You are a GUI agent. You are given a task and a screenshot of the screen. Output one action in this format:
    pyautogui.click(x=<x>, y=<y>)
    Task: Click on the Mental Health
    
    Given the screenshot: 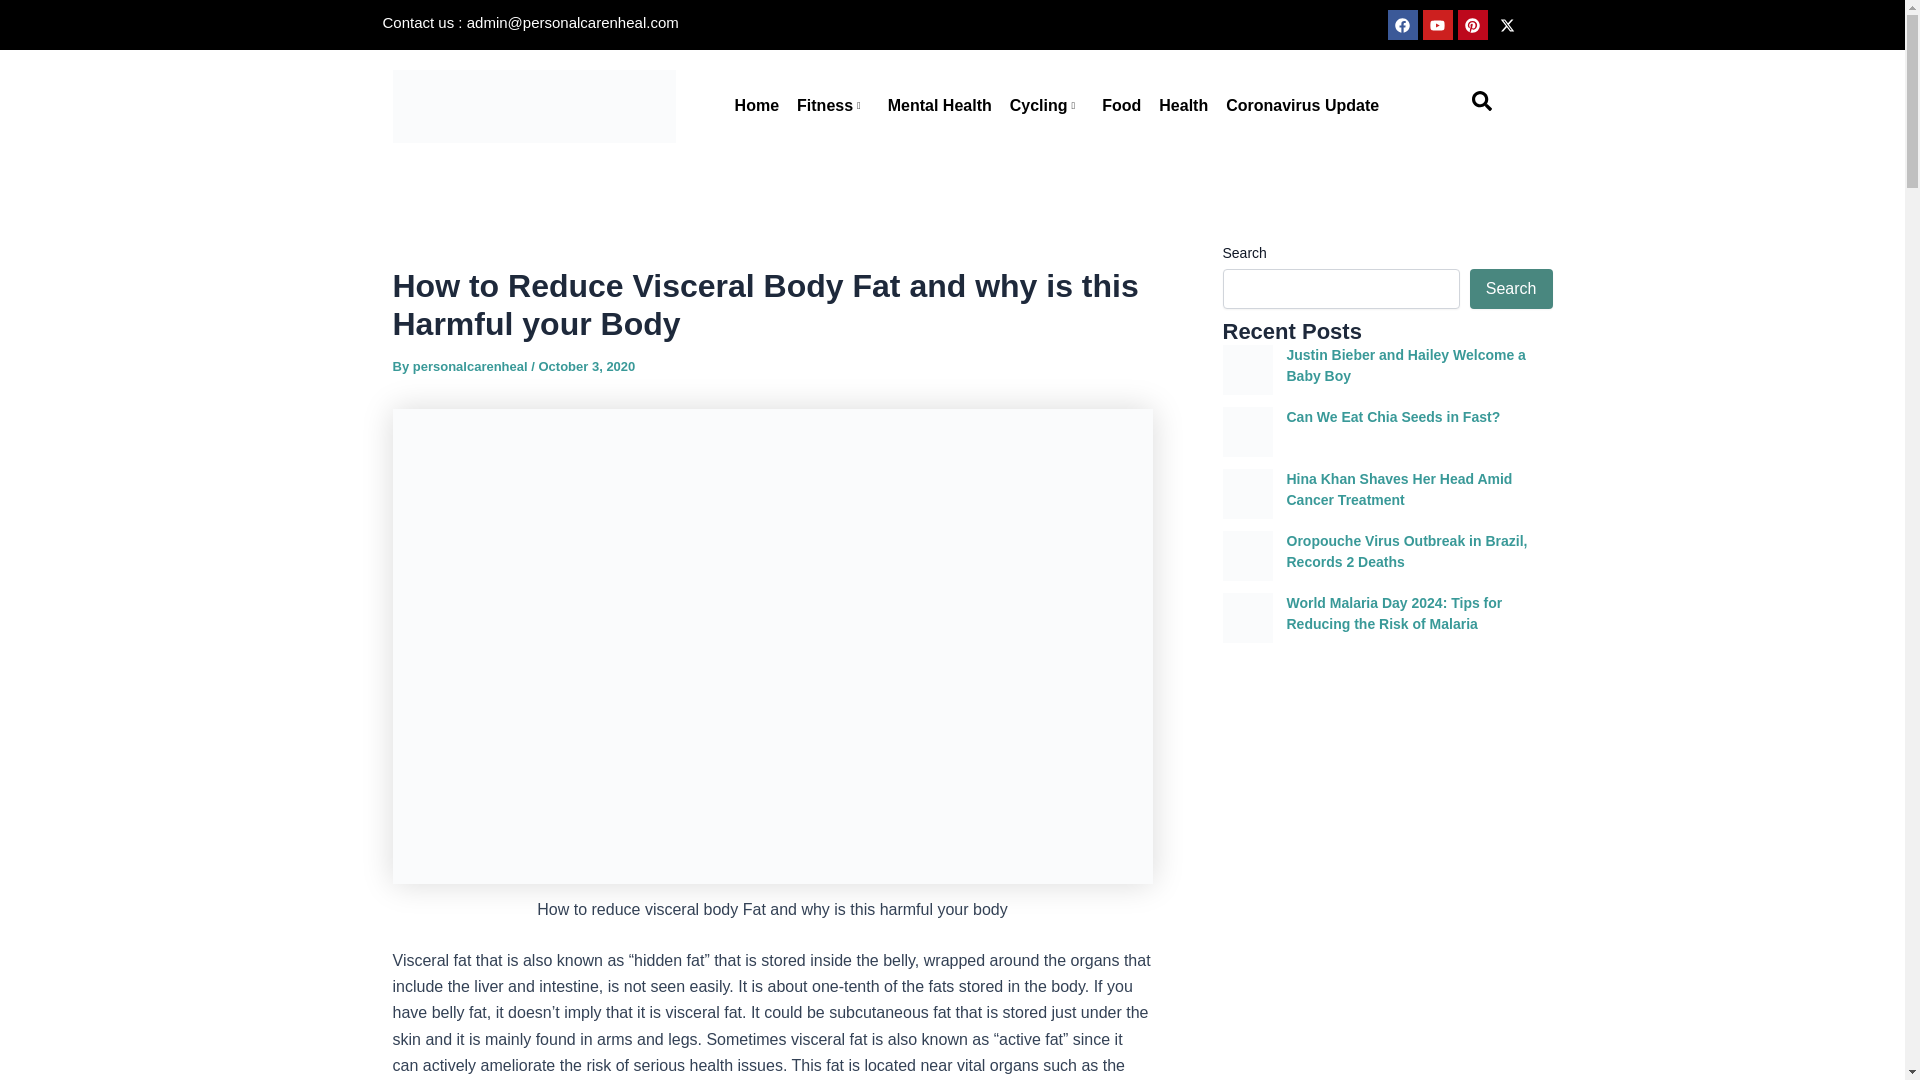 What is the action you would take?
    pyautogui.click(x=940, y=106)
    